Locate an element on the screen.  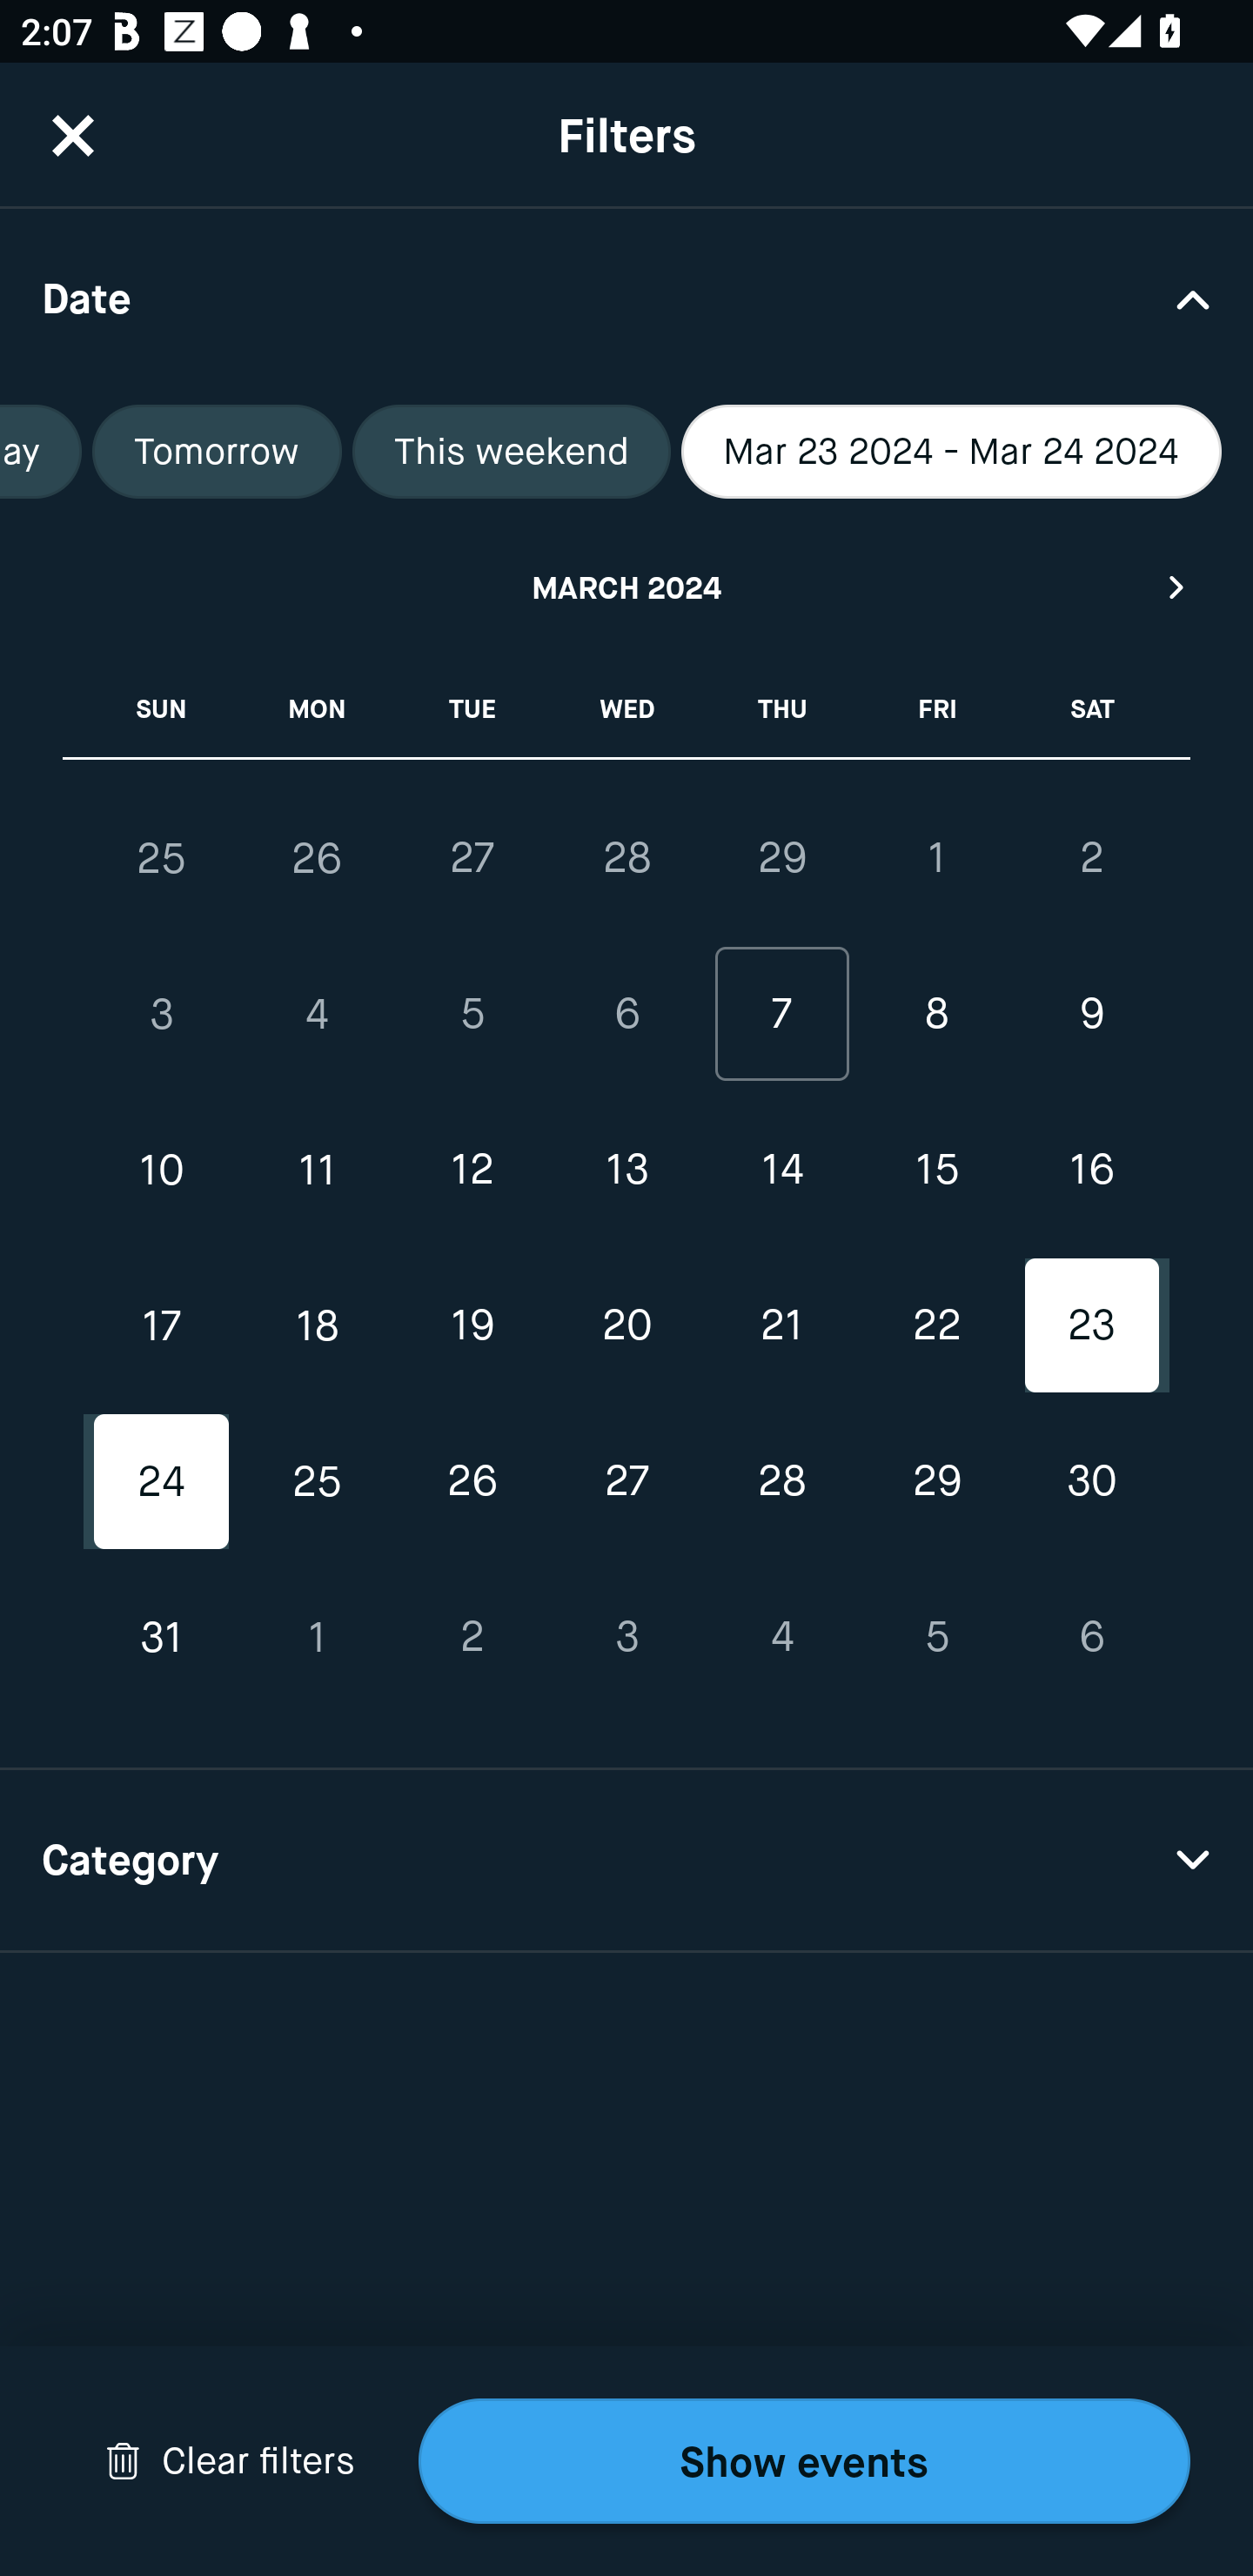
4 is located at coordinates (781, 1636).